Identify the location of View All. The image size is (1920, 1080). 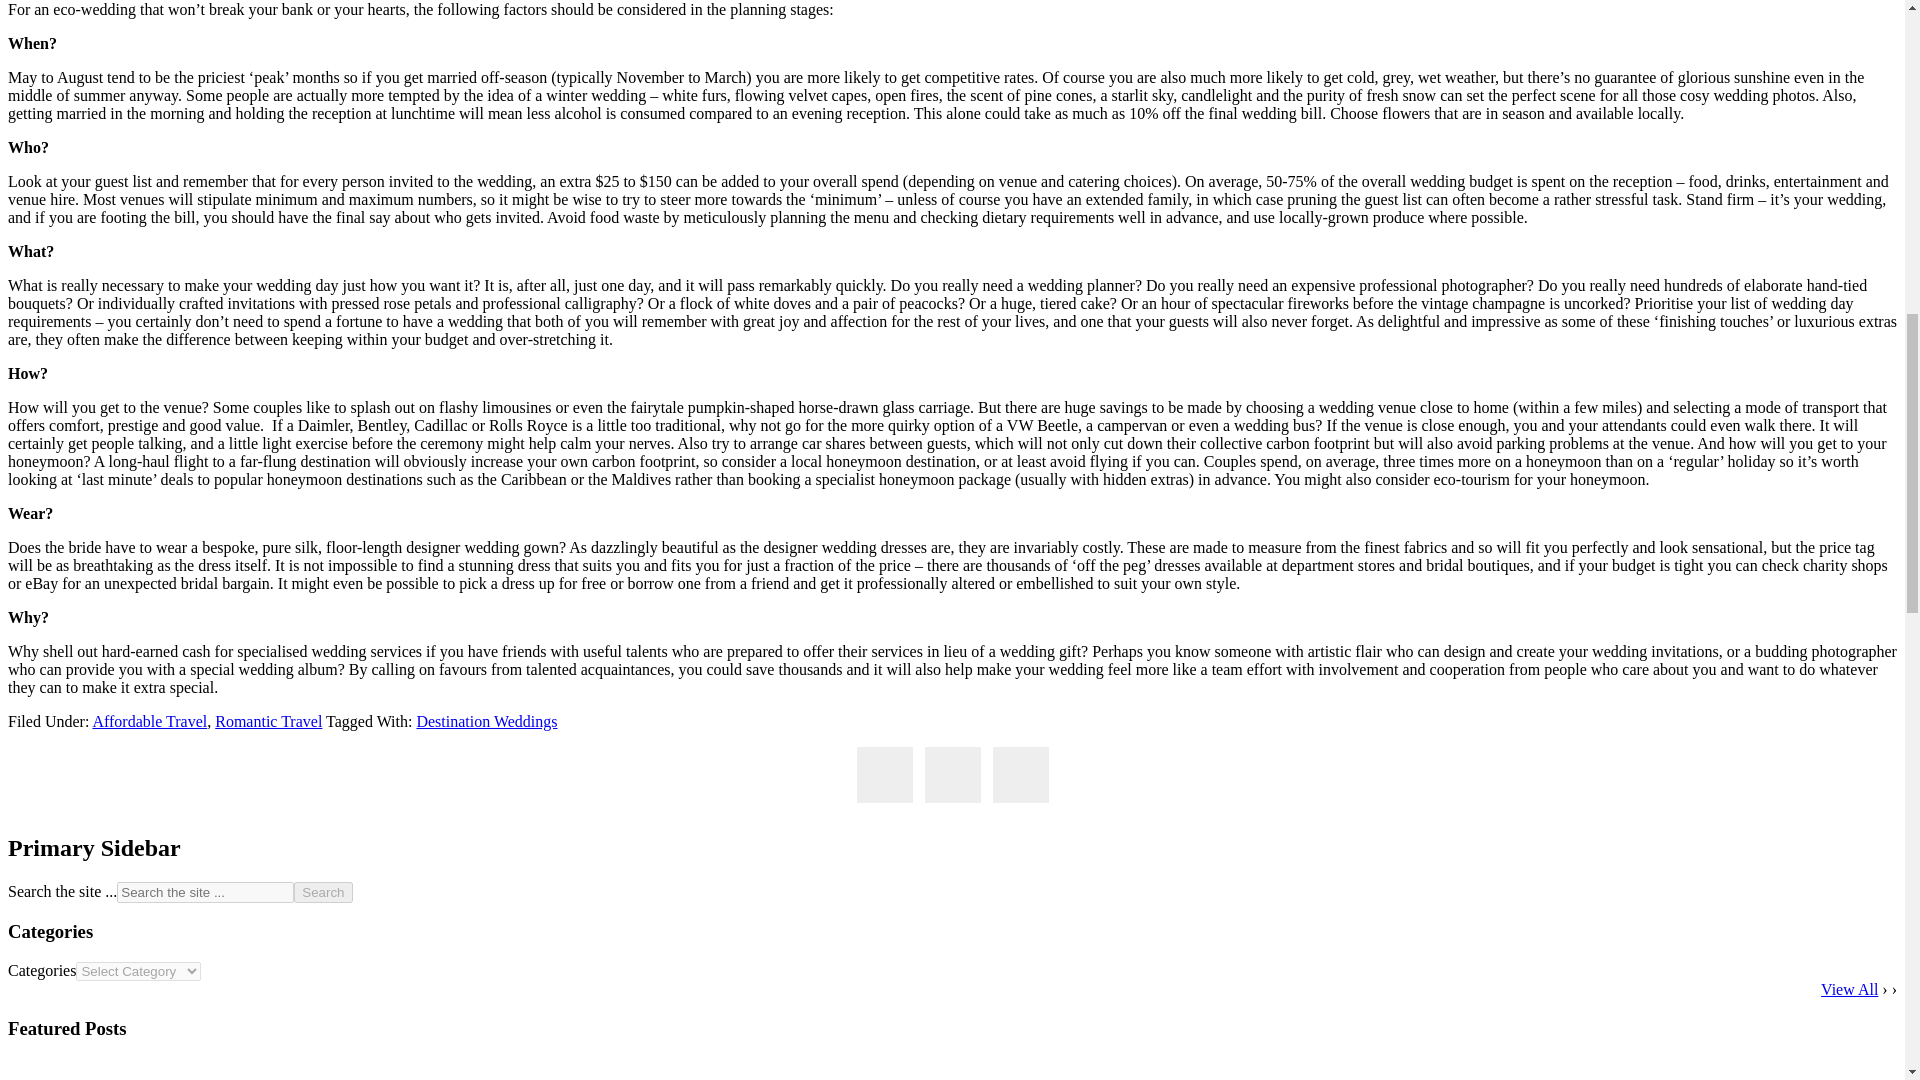
(1848, 988).